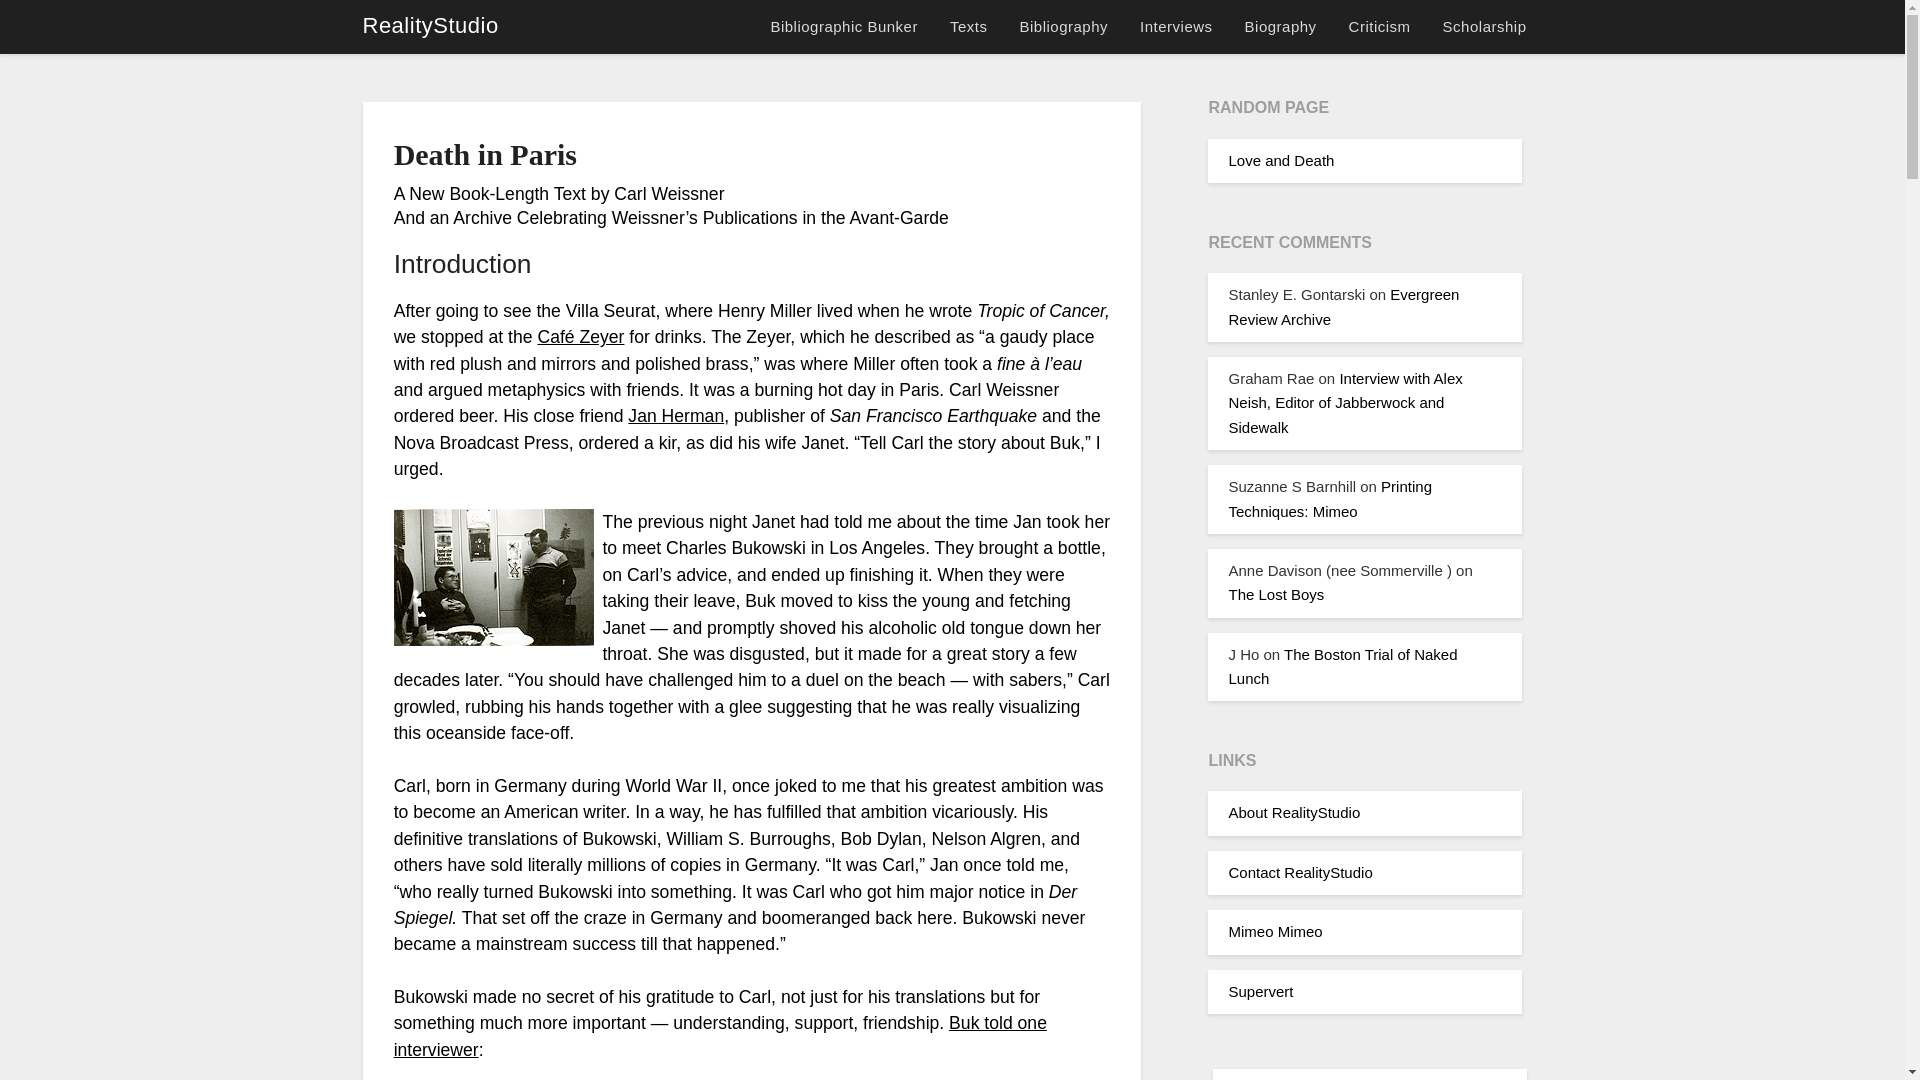  What do you see at coordinates (675, 416) in the screenshot?
I see `Jan Herman` at bounding box center [675, 416].